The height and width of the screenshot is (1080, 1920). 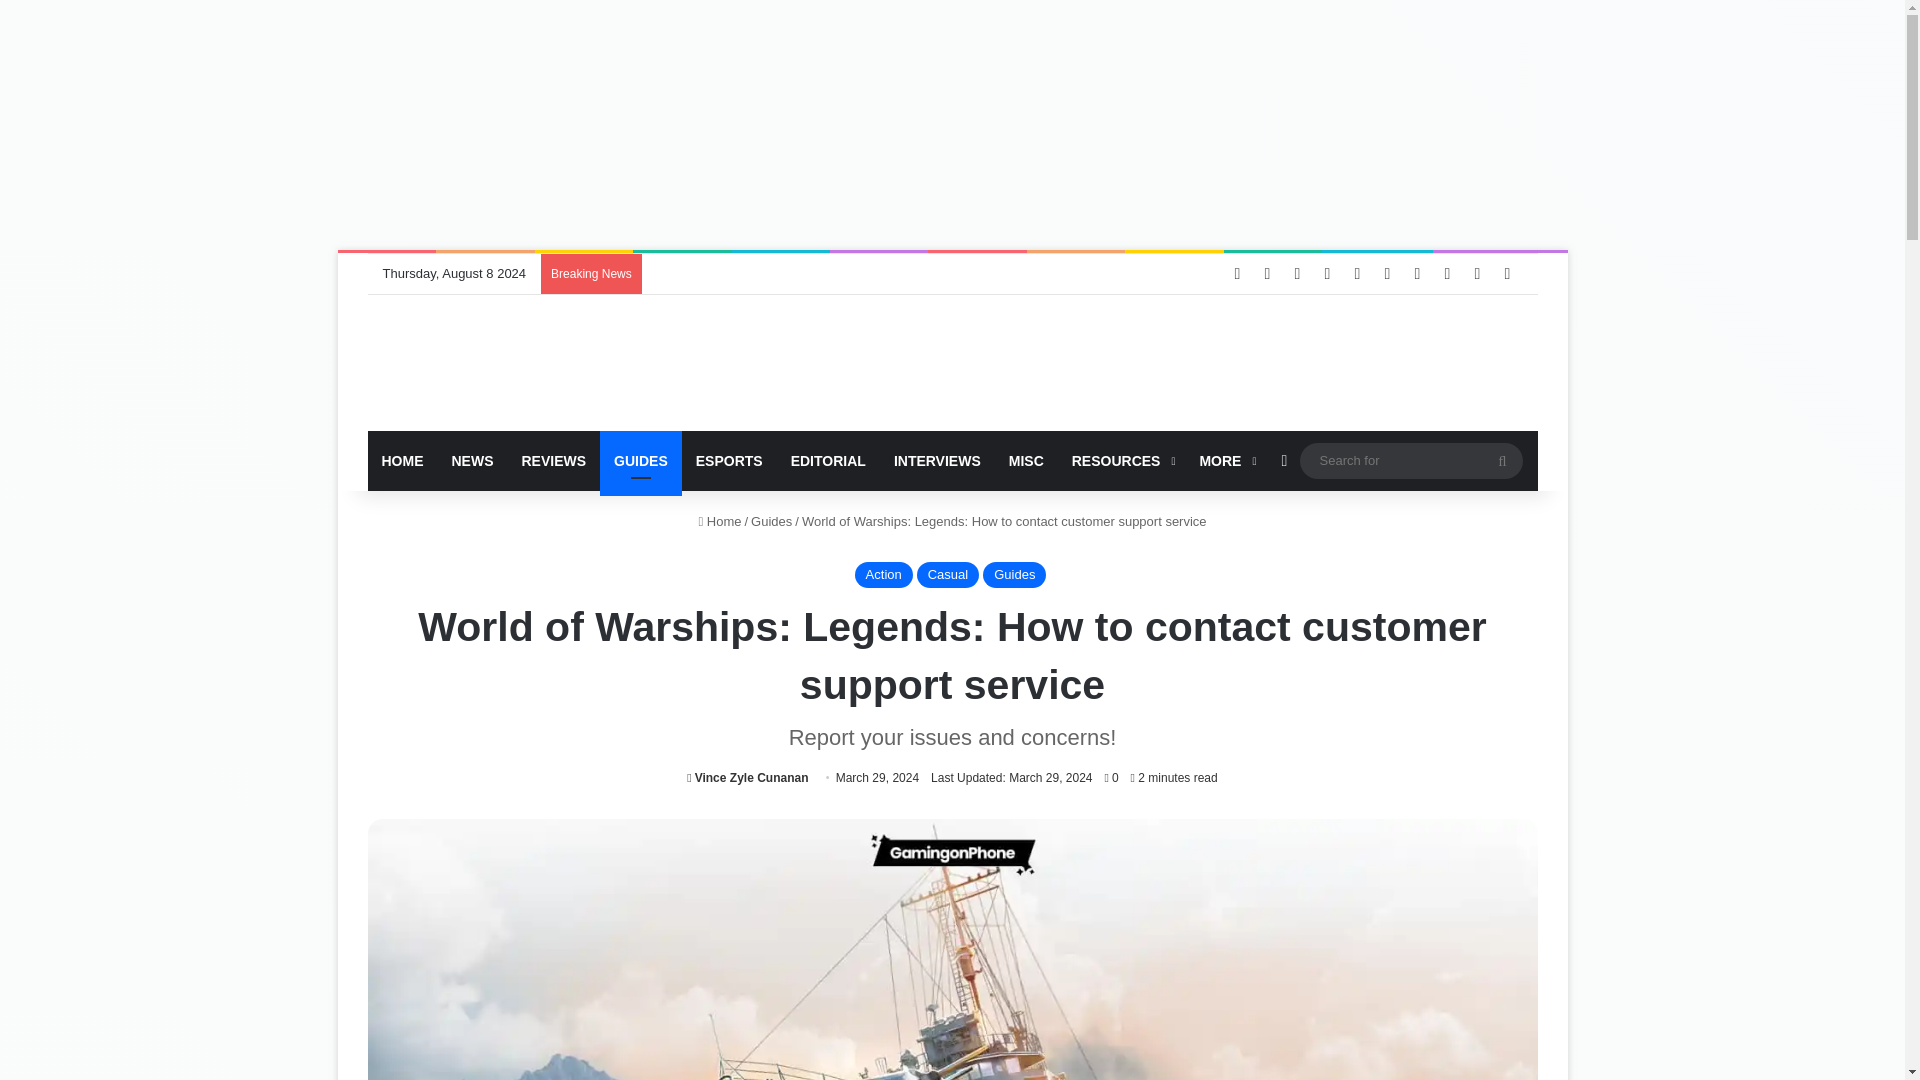 What do you see at coordinates (936, 460) in the screenshot?
I see `INTERVIEWS` at bounding box center [936, 460].